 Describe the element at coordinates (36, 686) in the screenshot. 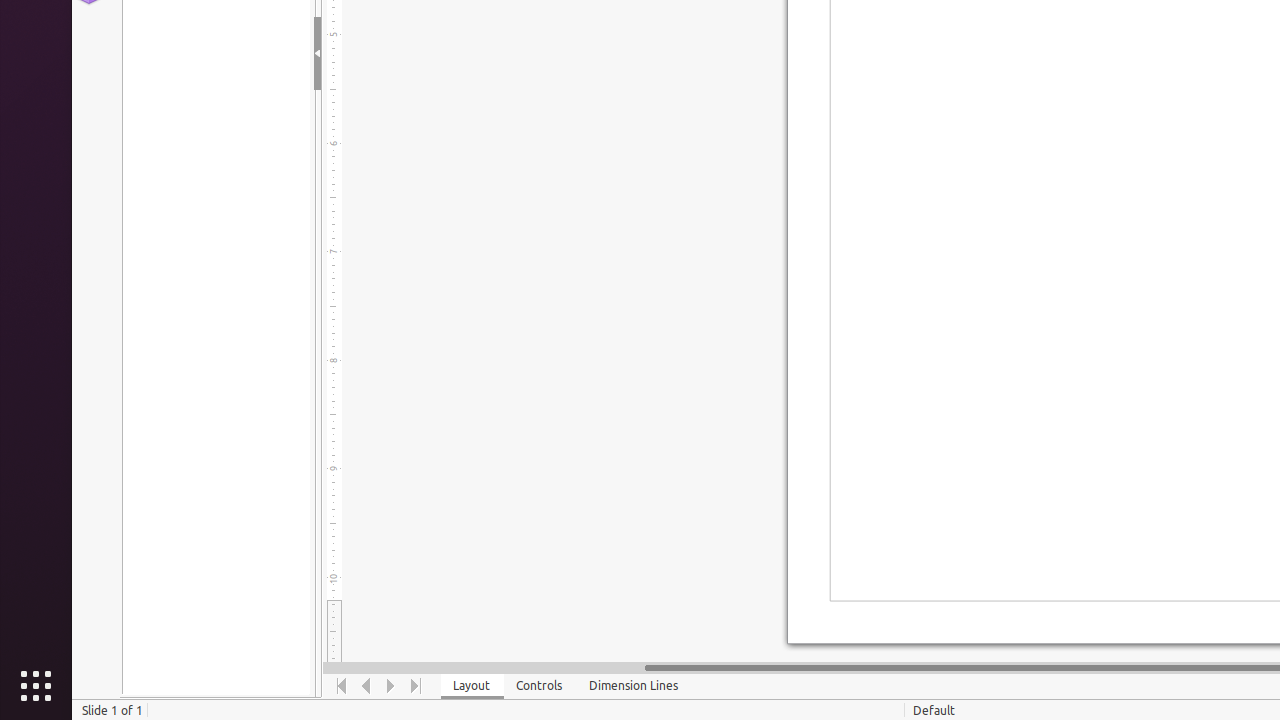

I see `Show Applications` at that location.